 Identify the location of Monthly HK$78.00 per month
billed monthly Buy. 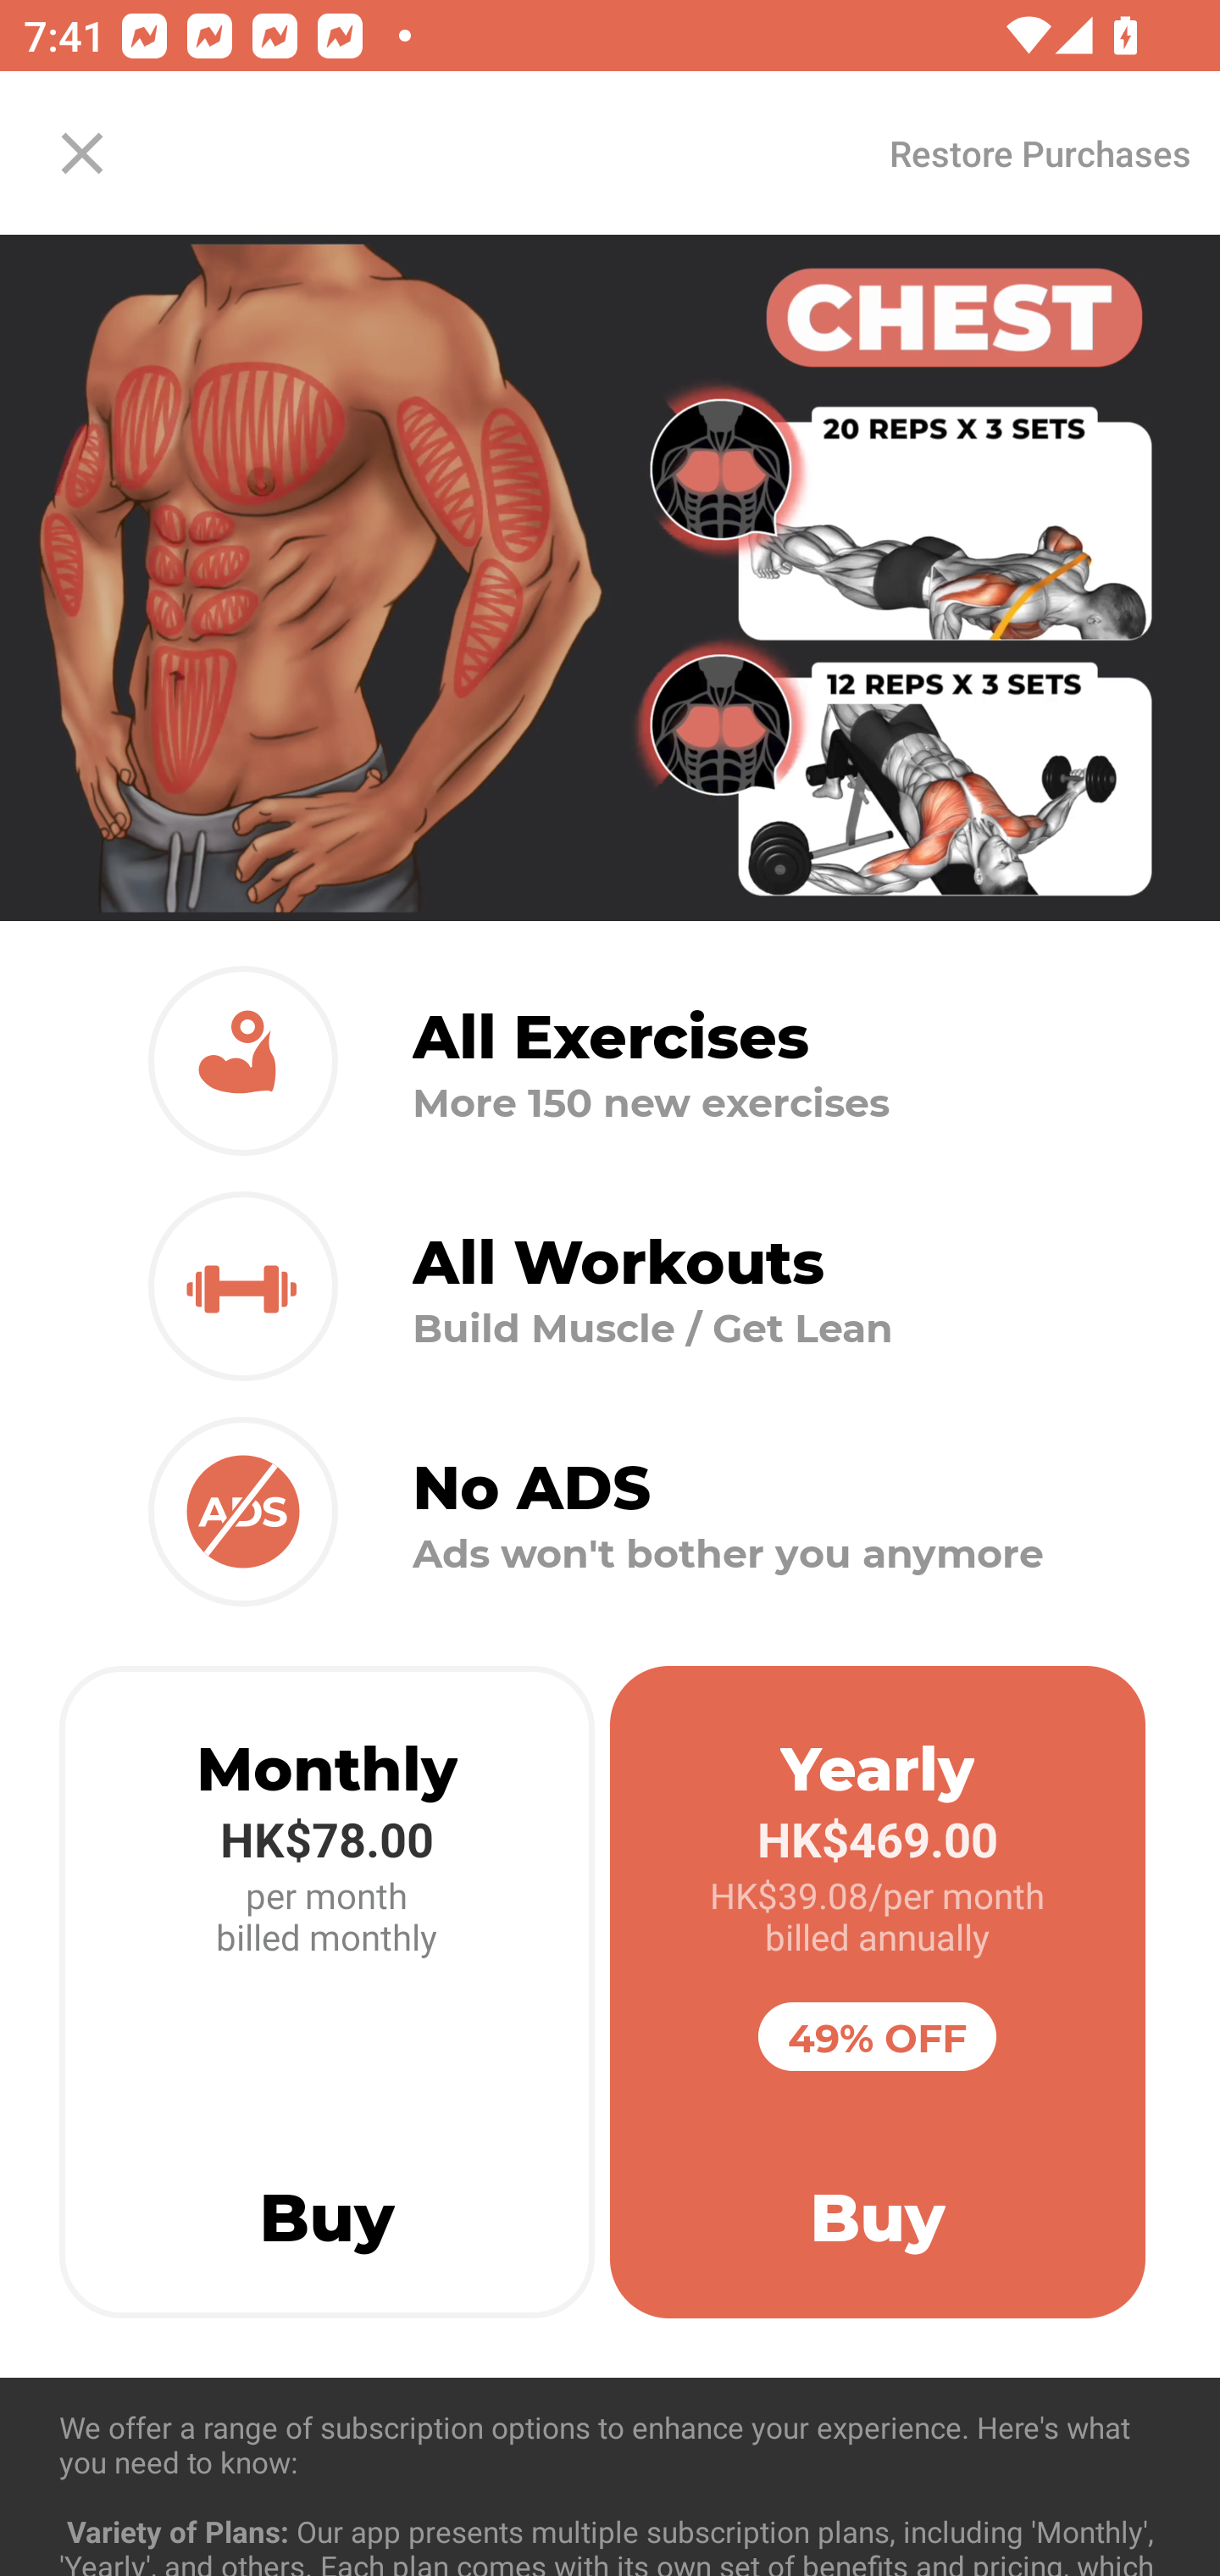
(327, 1992).